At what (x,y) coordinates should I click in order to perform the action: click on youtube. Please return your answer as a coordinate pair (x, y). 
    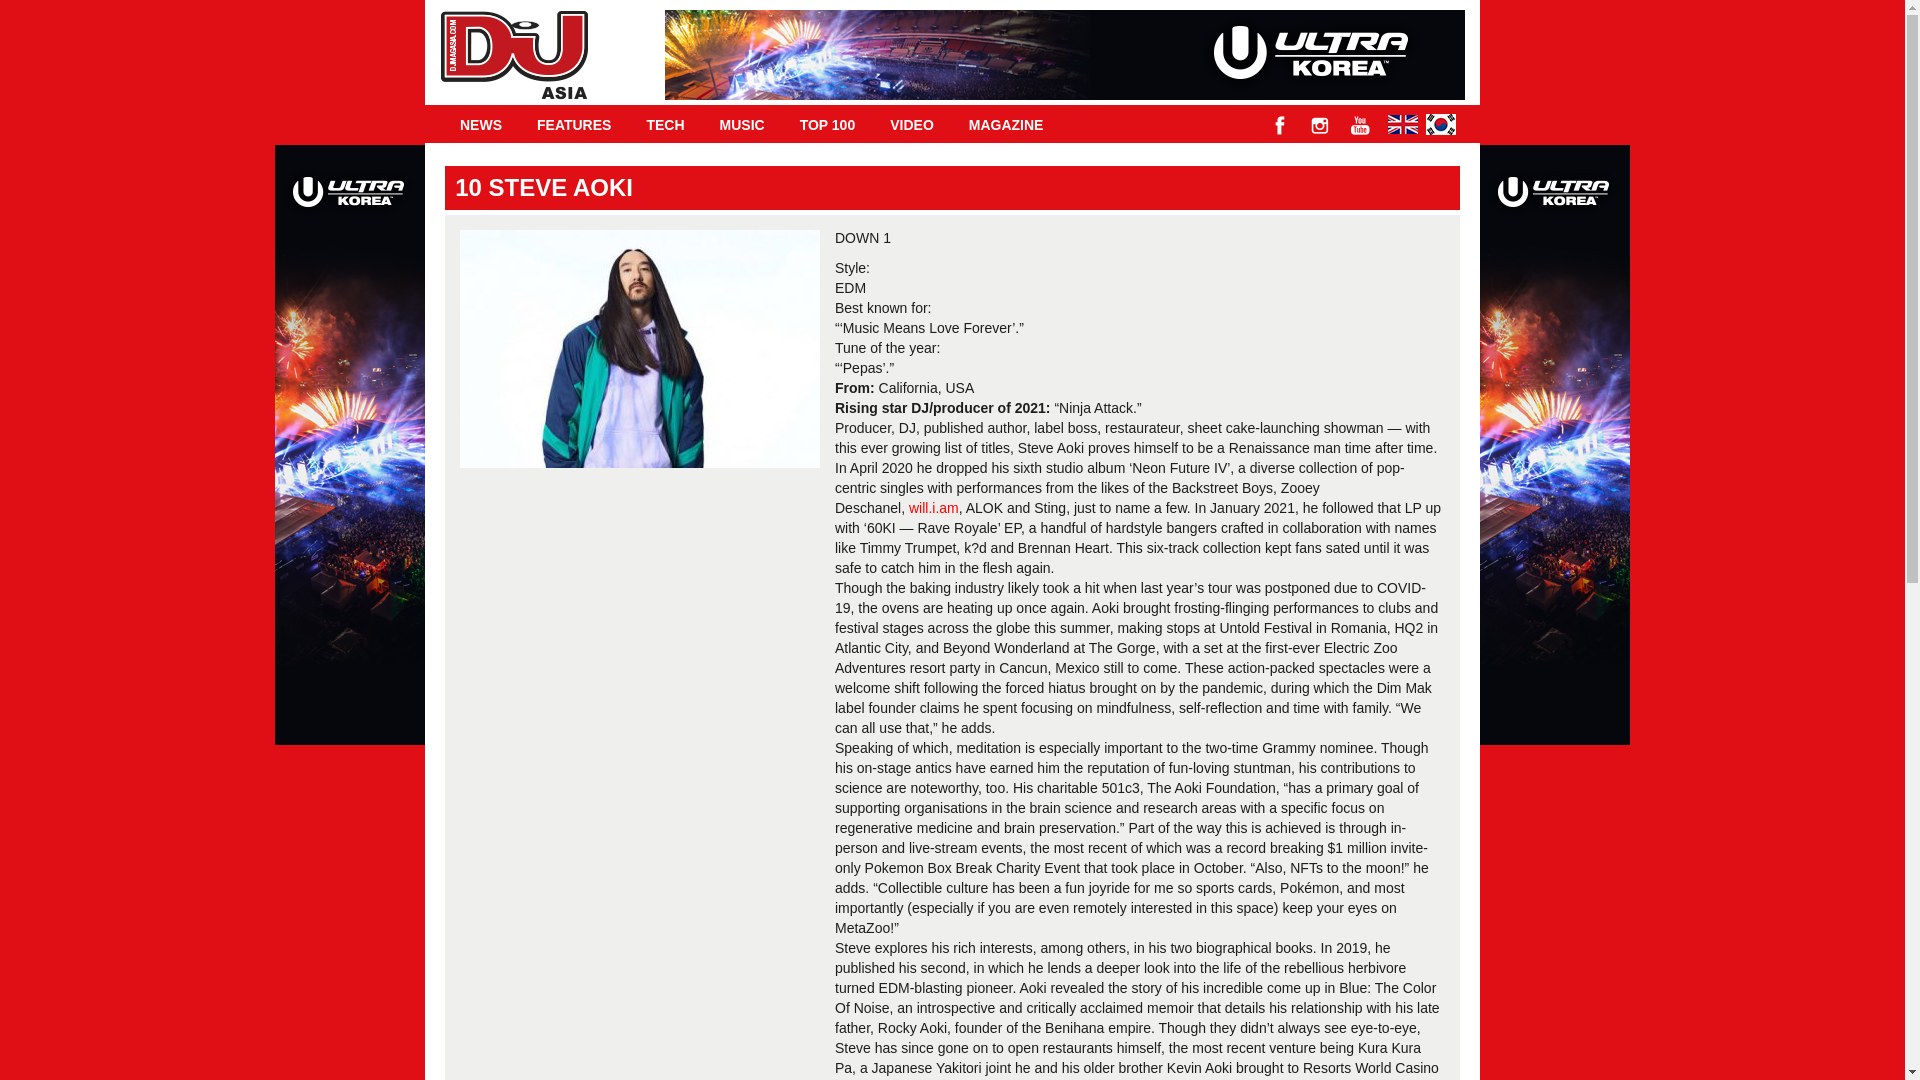
    Looking at the image, I should click on (1360, 125).